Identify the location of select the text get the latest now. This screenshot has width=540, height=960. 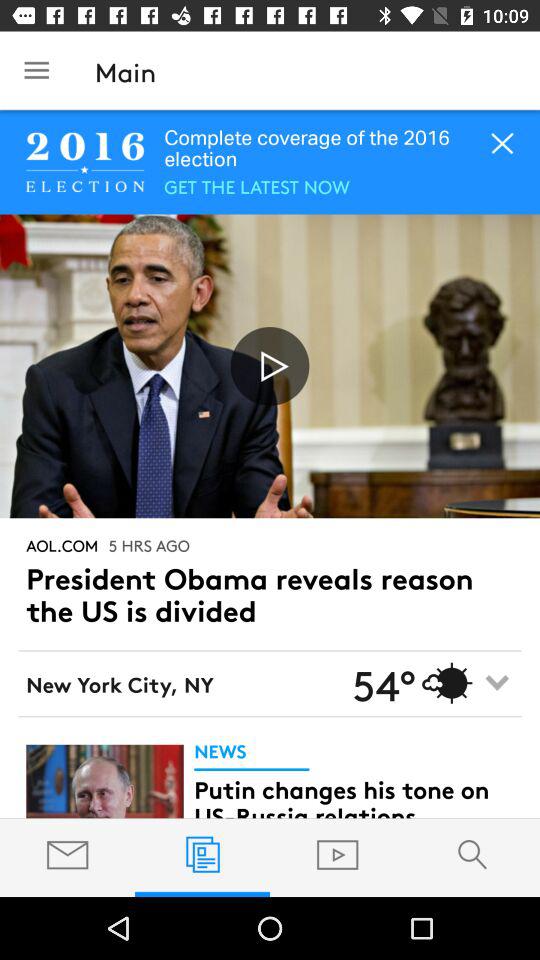
(256, 185).